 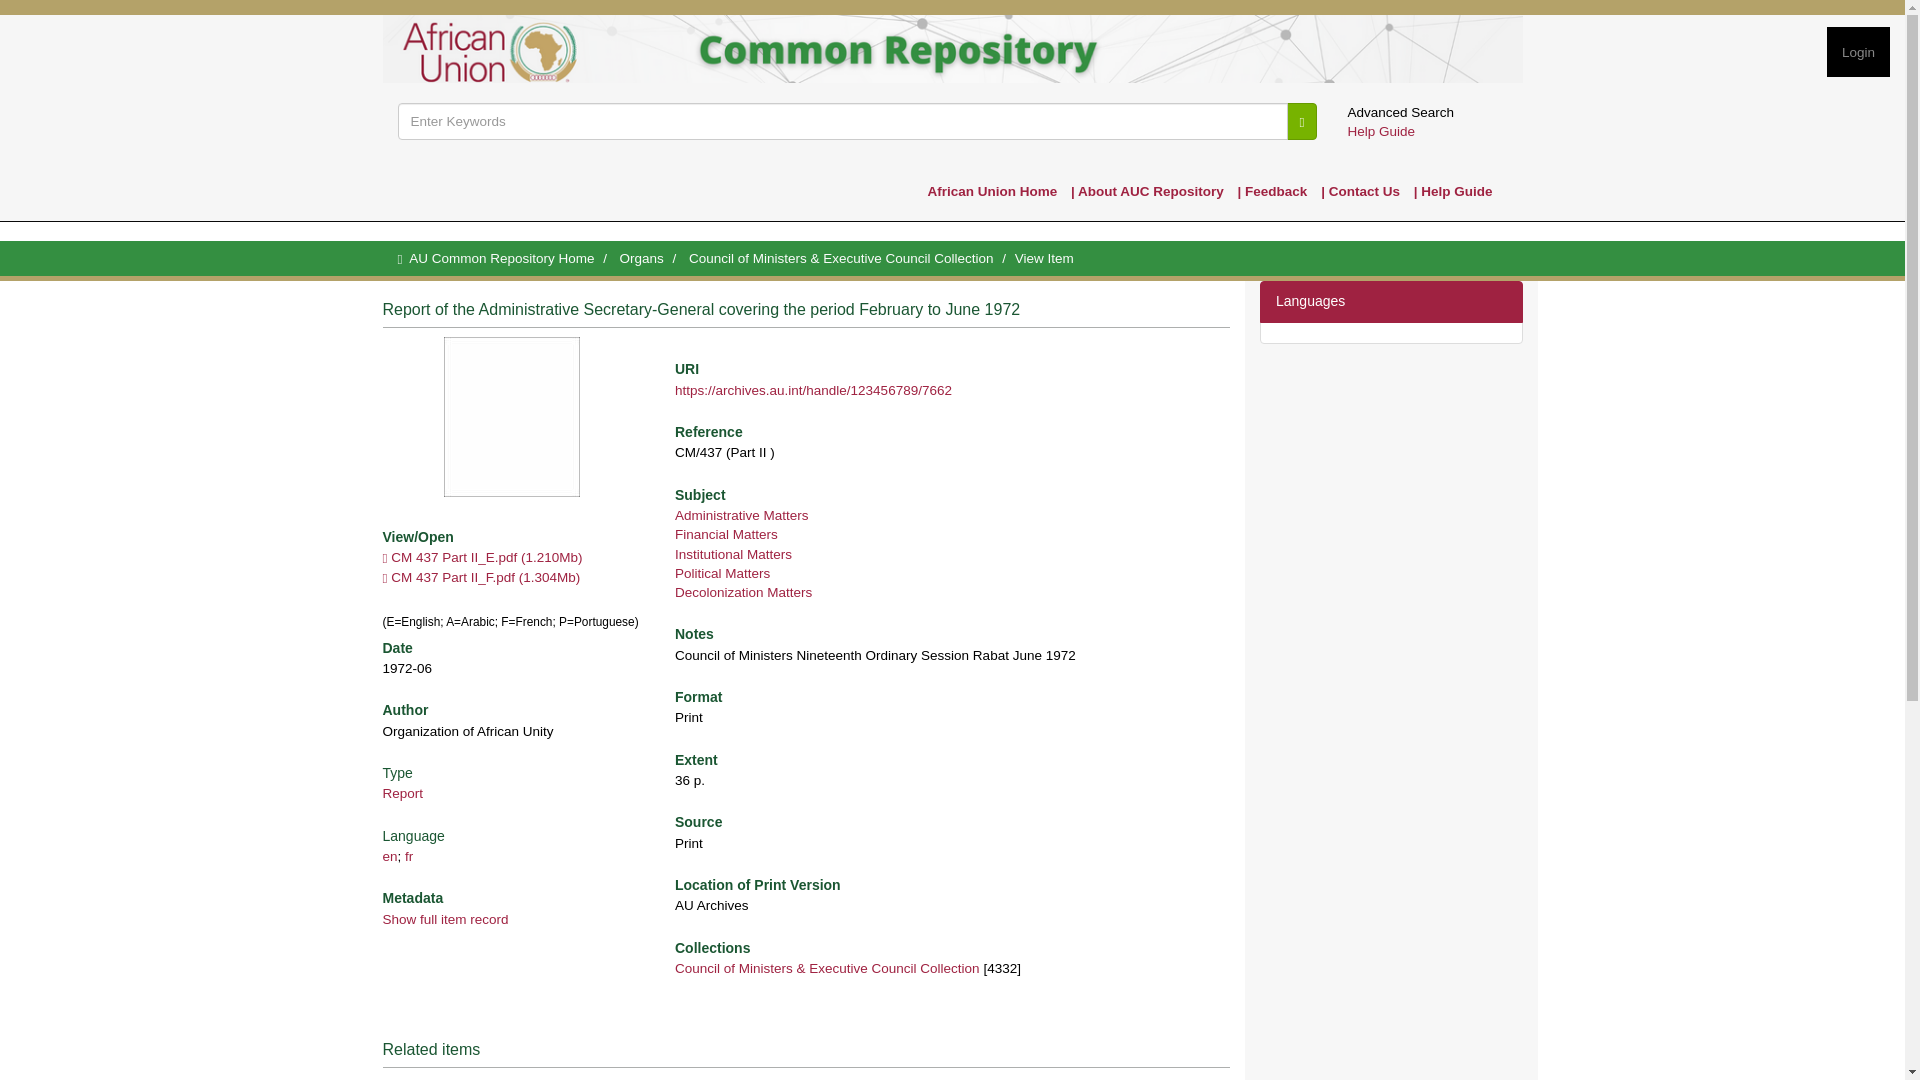 I want to click on en, so click(x=390, y=856).